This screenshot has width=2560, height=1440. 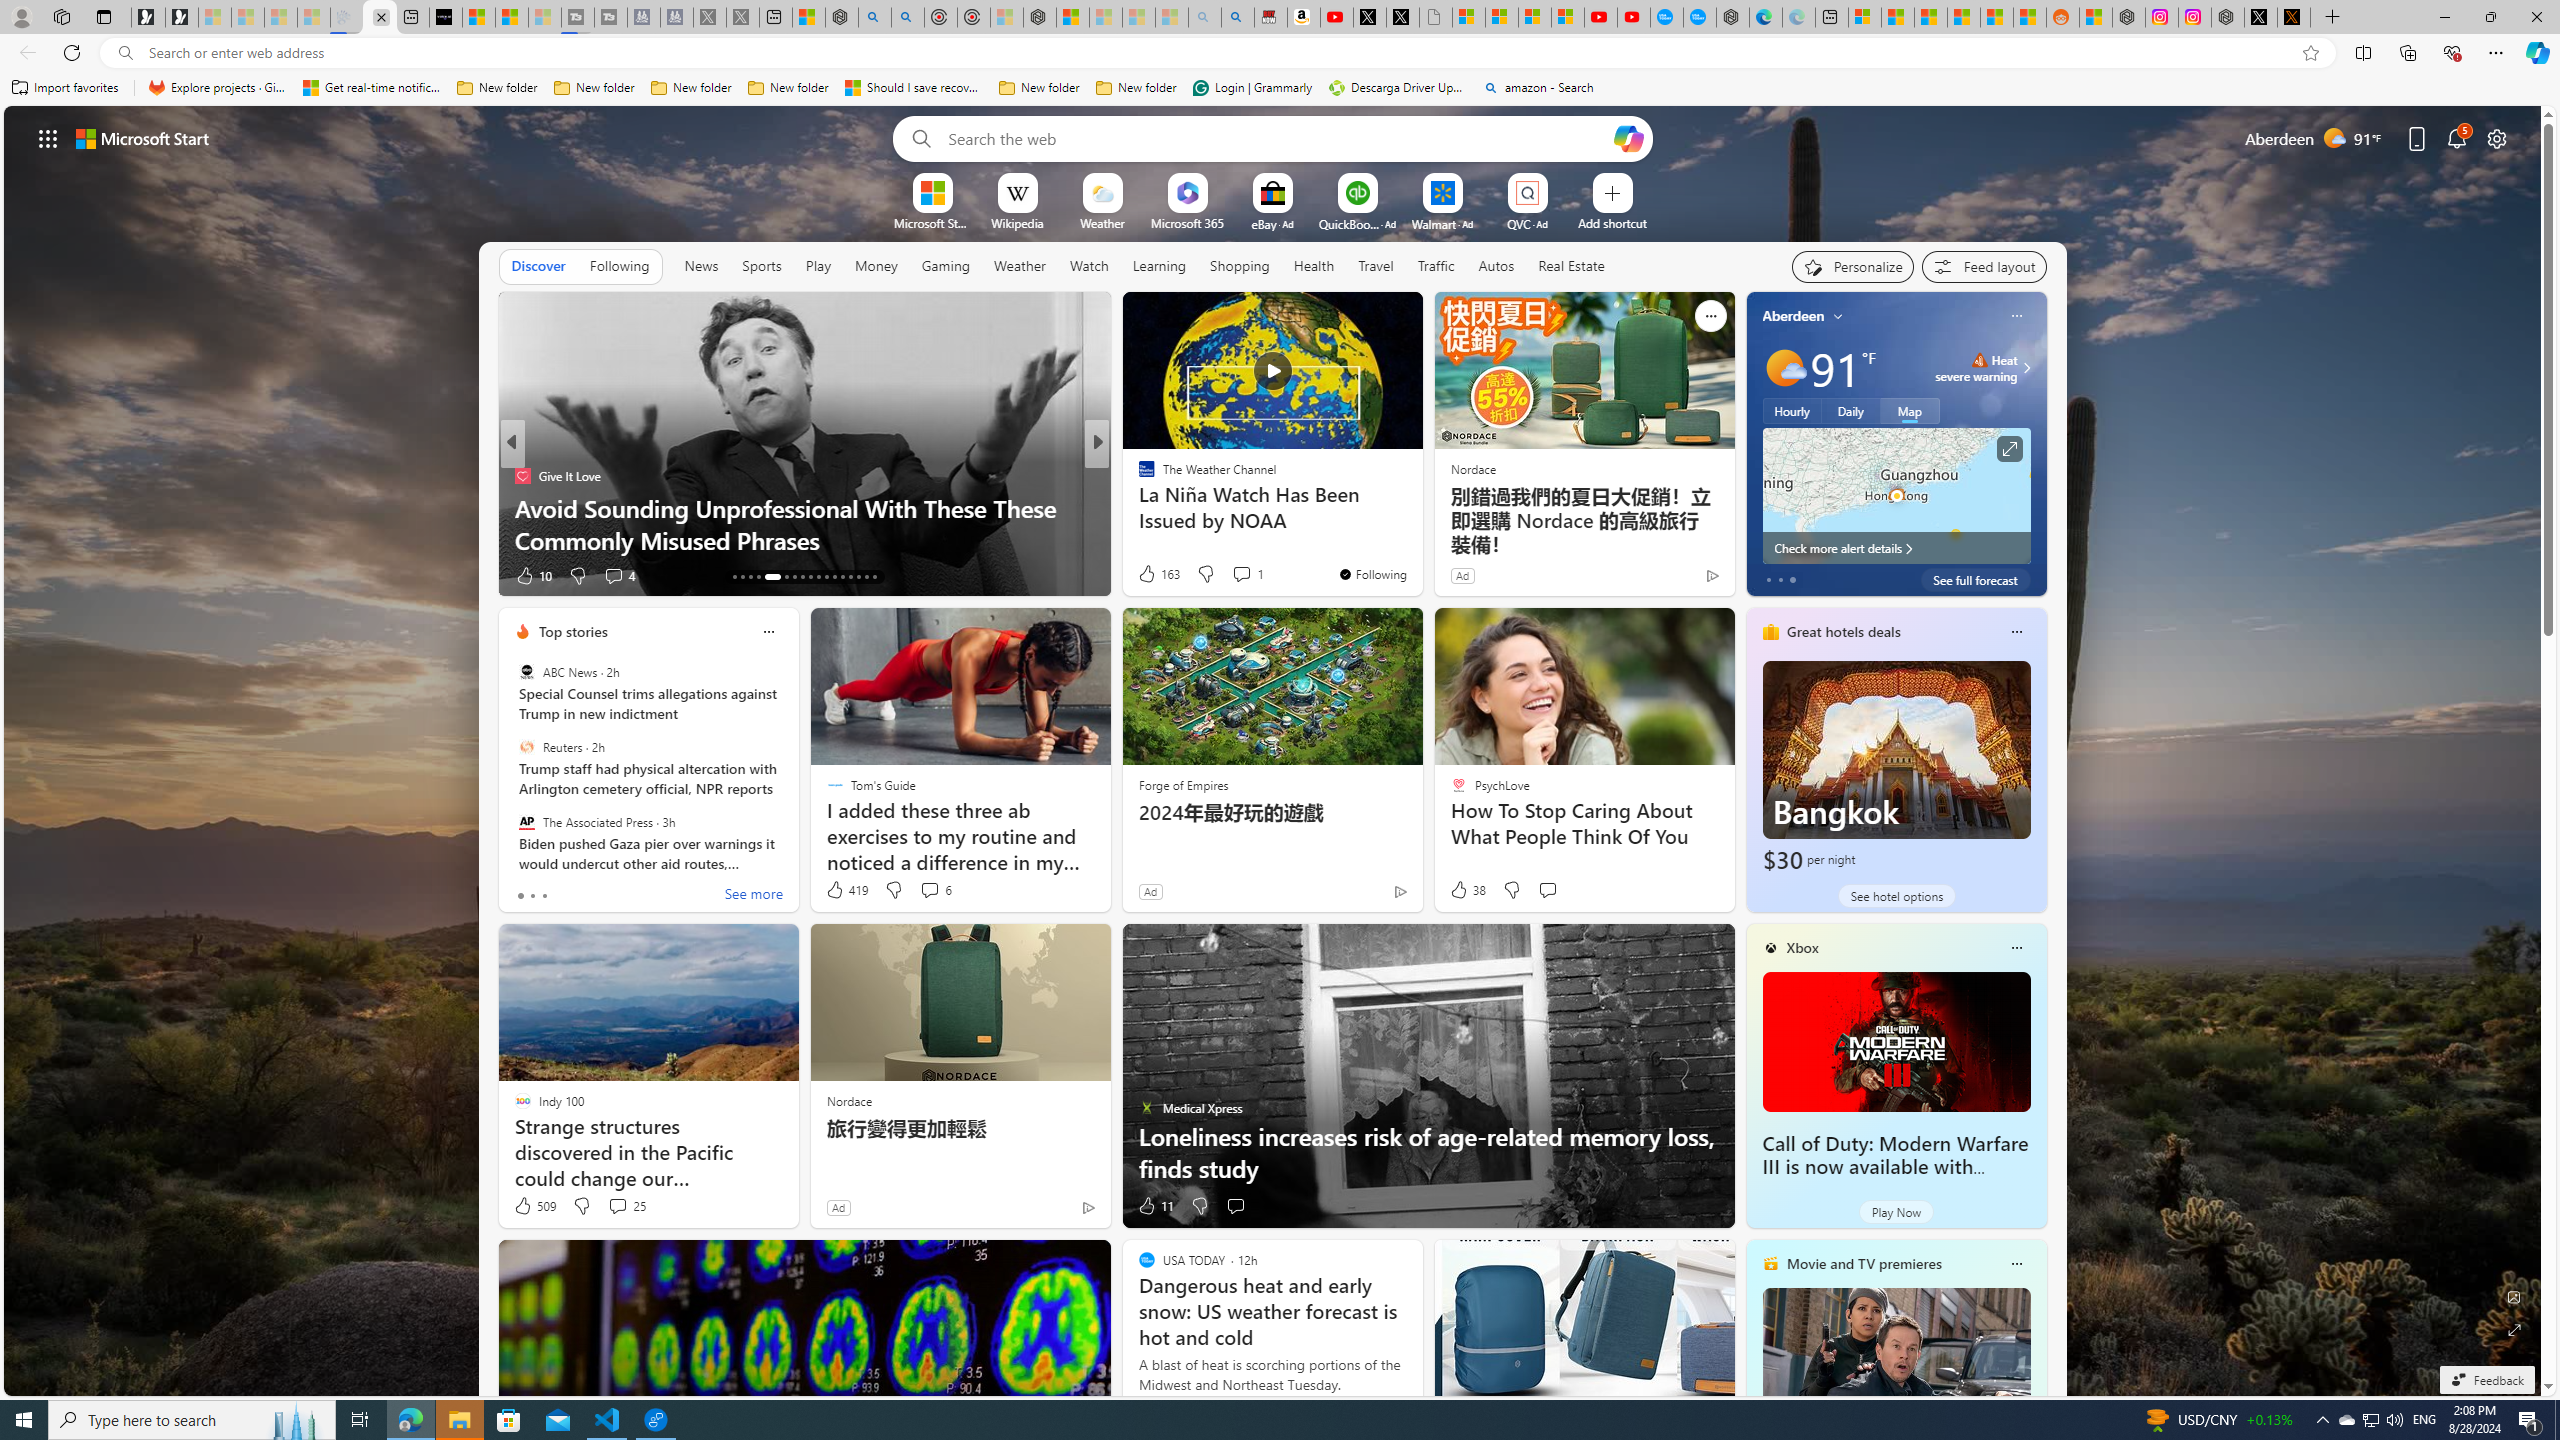 I want to click on View comments 5 Comment, so click(x=1228, y=575).